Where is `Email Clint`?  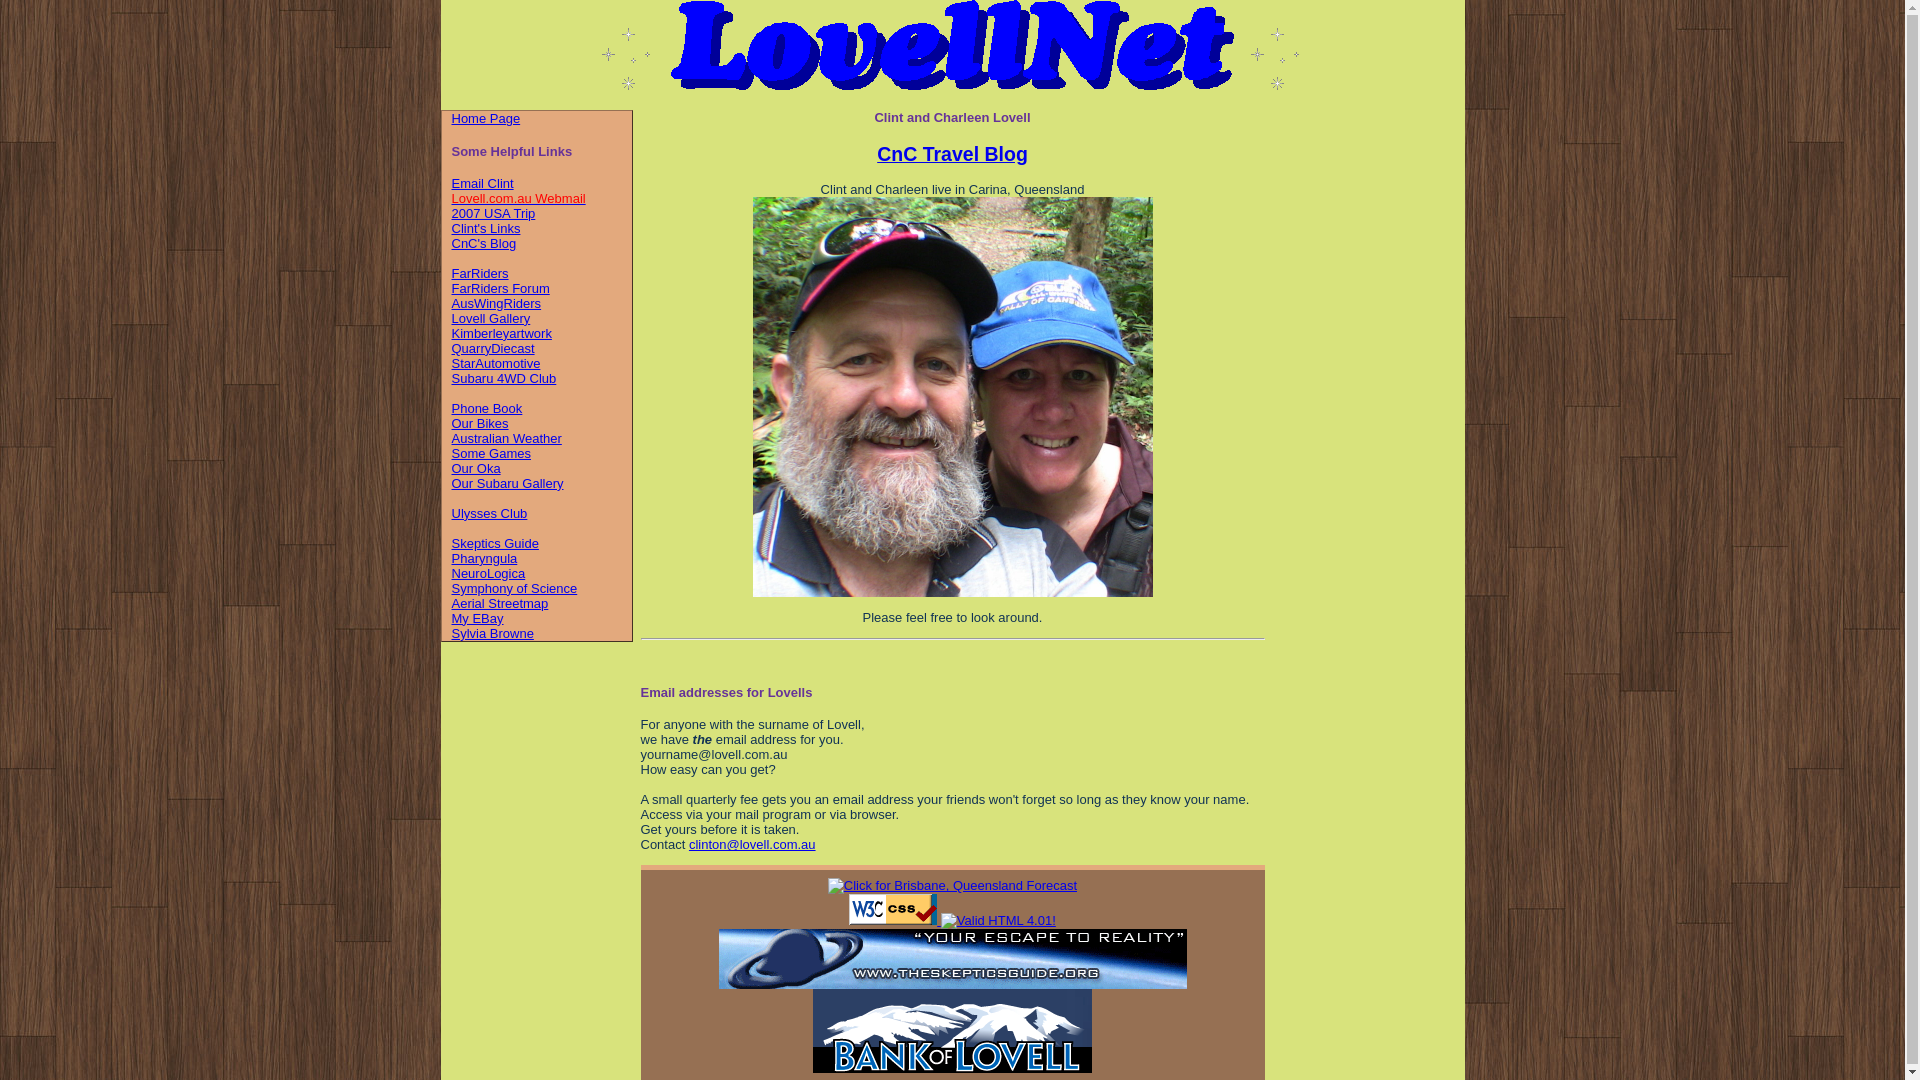
Email Clint is located at coordinates (483, 184).